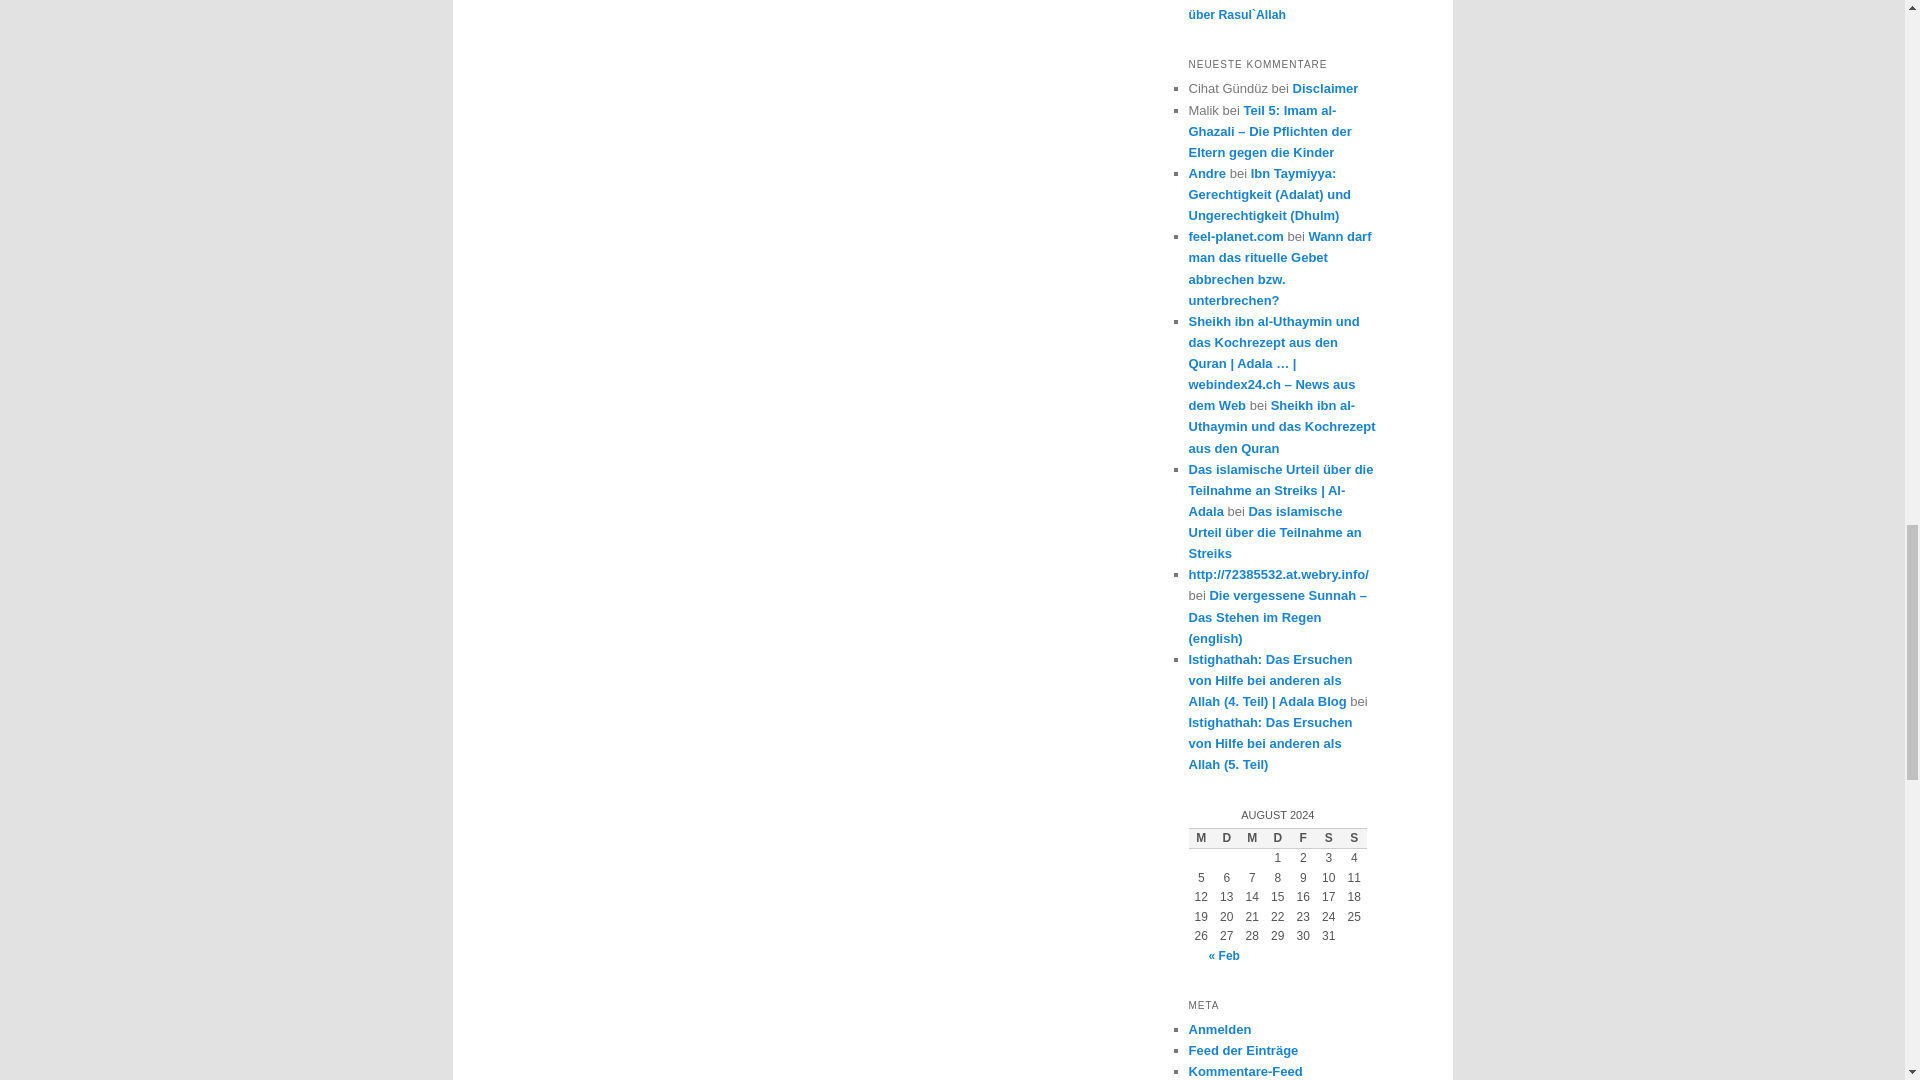 Image resolution: width=1920 pixels, height=1080 pixels. Describe the element at coordinates (1302, 838) in the screenshot. I see `Freitag` at that location.